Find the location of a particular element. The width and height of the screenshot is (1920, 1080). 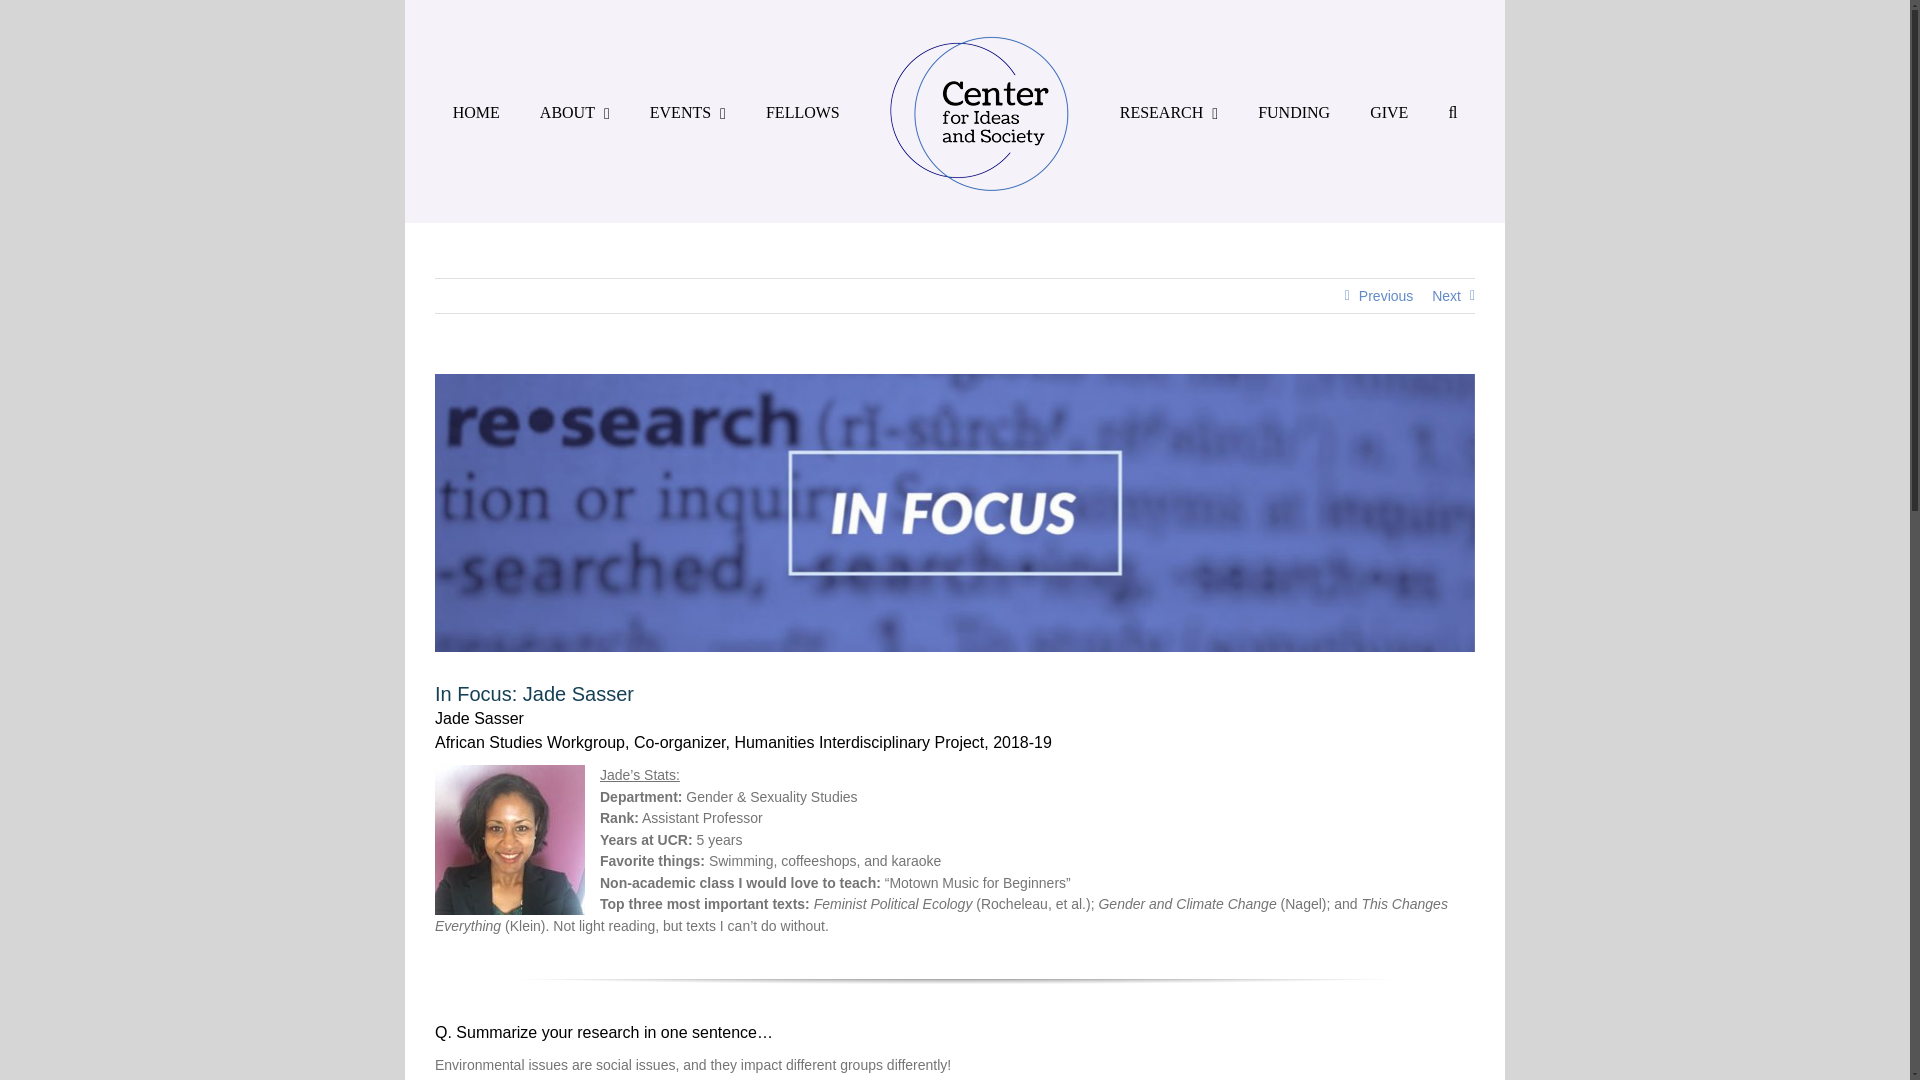

RESEARCH is located at coordinates (1168, 112).